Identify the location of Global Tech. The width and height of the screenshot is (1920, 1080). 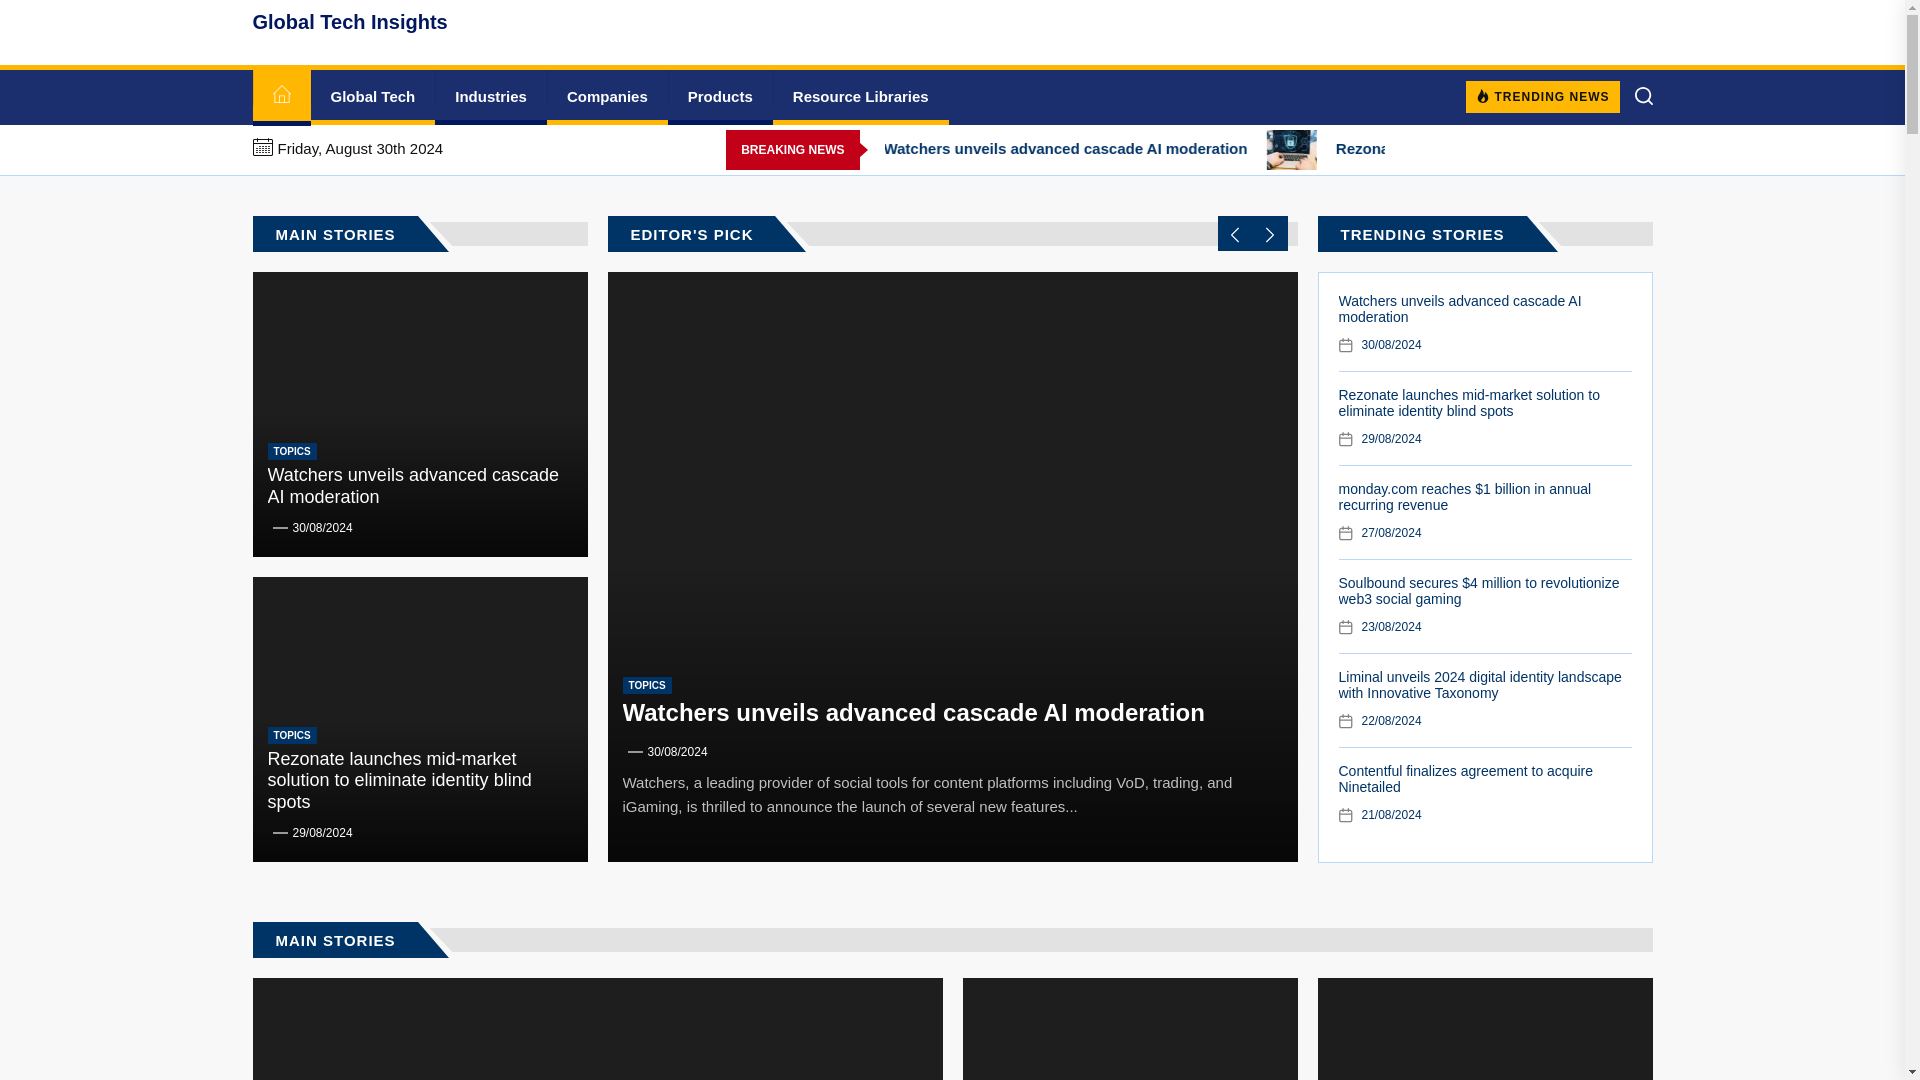
(372, 98).